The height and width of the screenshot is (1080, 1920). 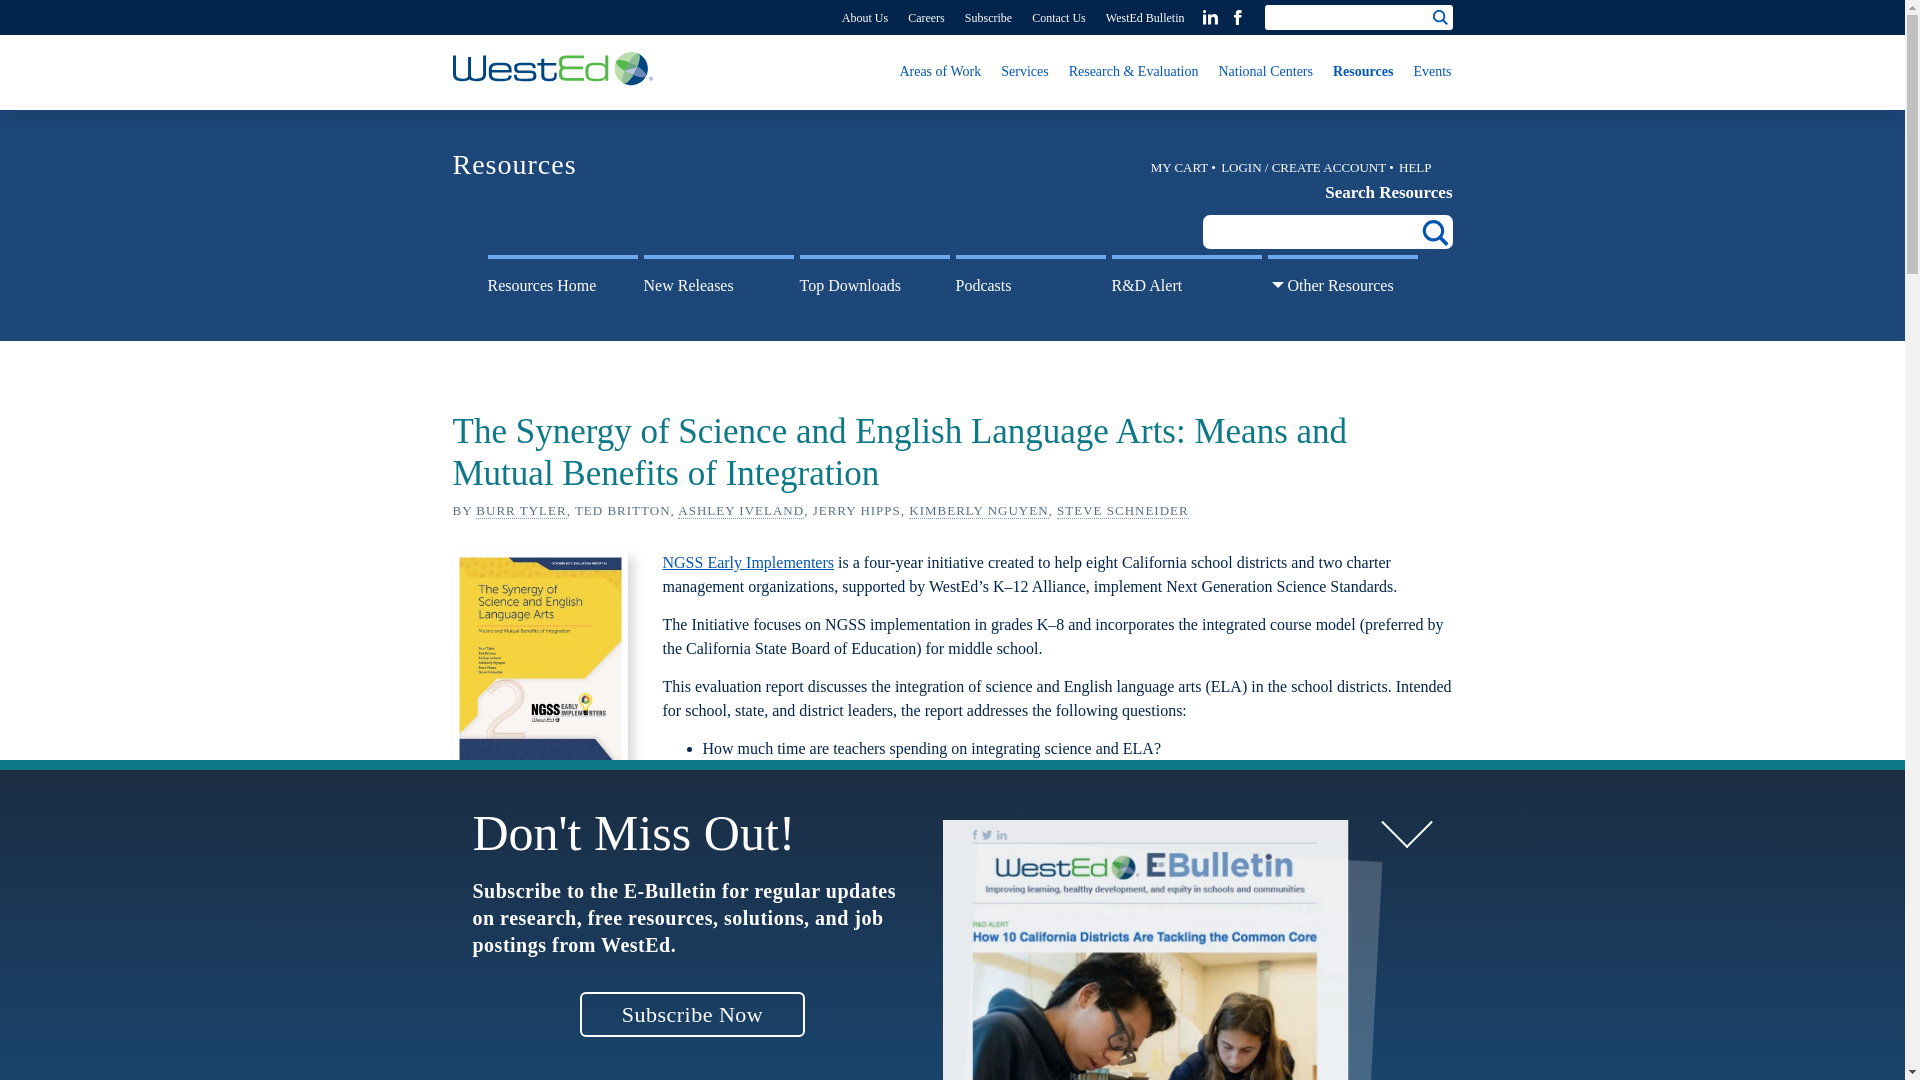 I want to click on About Us, so click(x=864, y=17).